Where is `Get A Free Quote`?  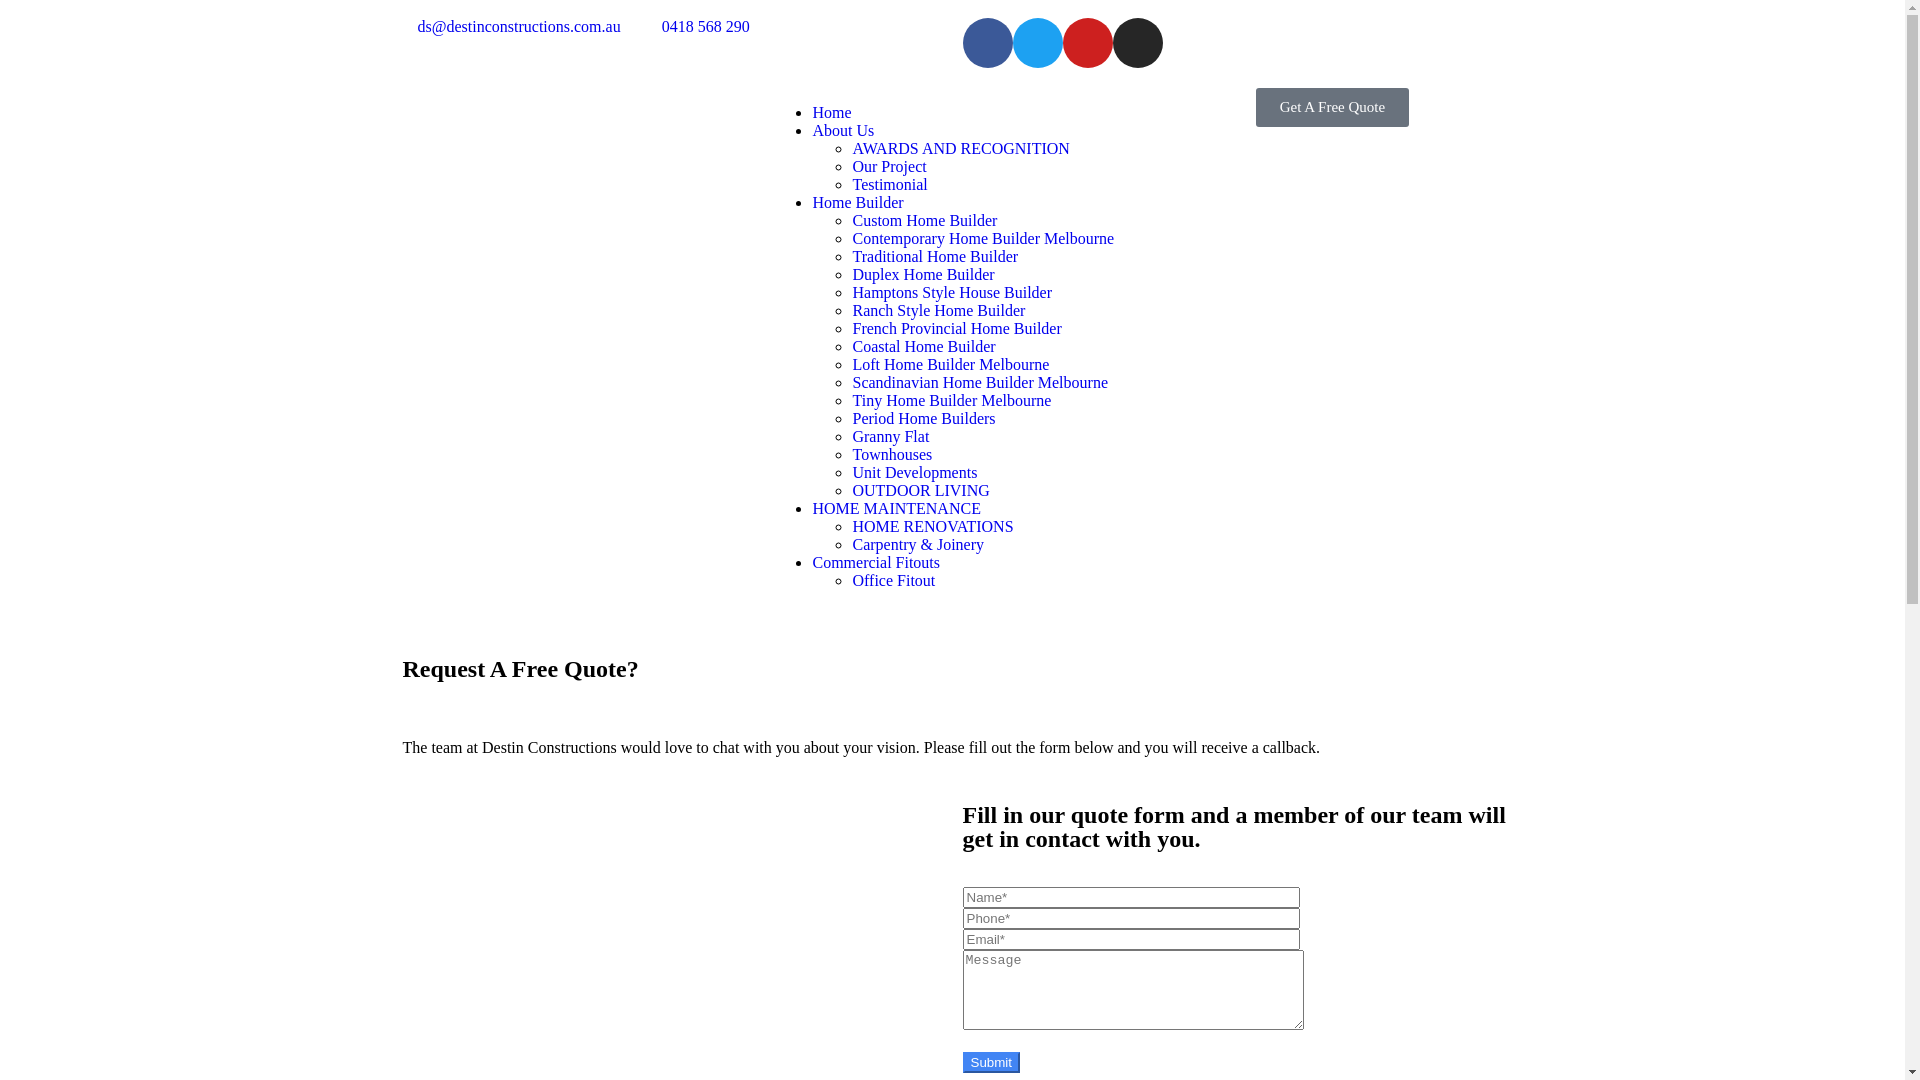 Get A Free Quote is located at coordinates (1332, 108).